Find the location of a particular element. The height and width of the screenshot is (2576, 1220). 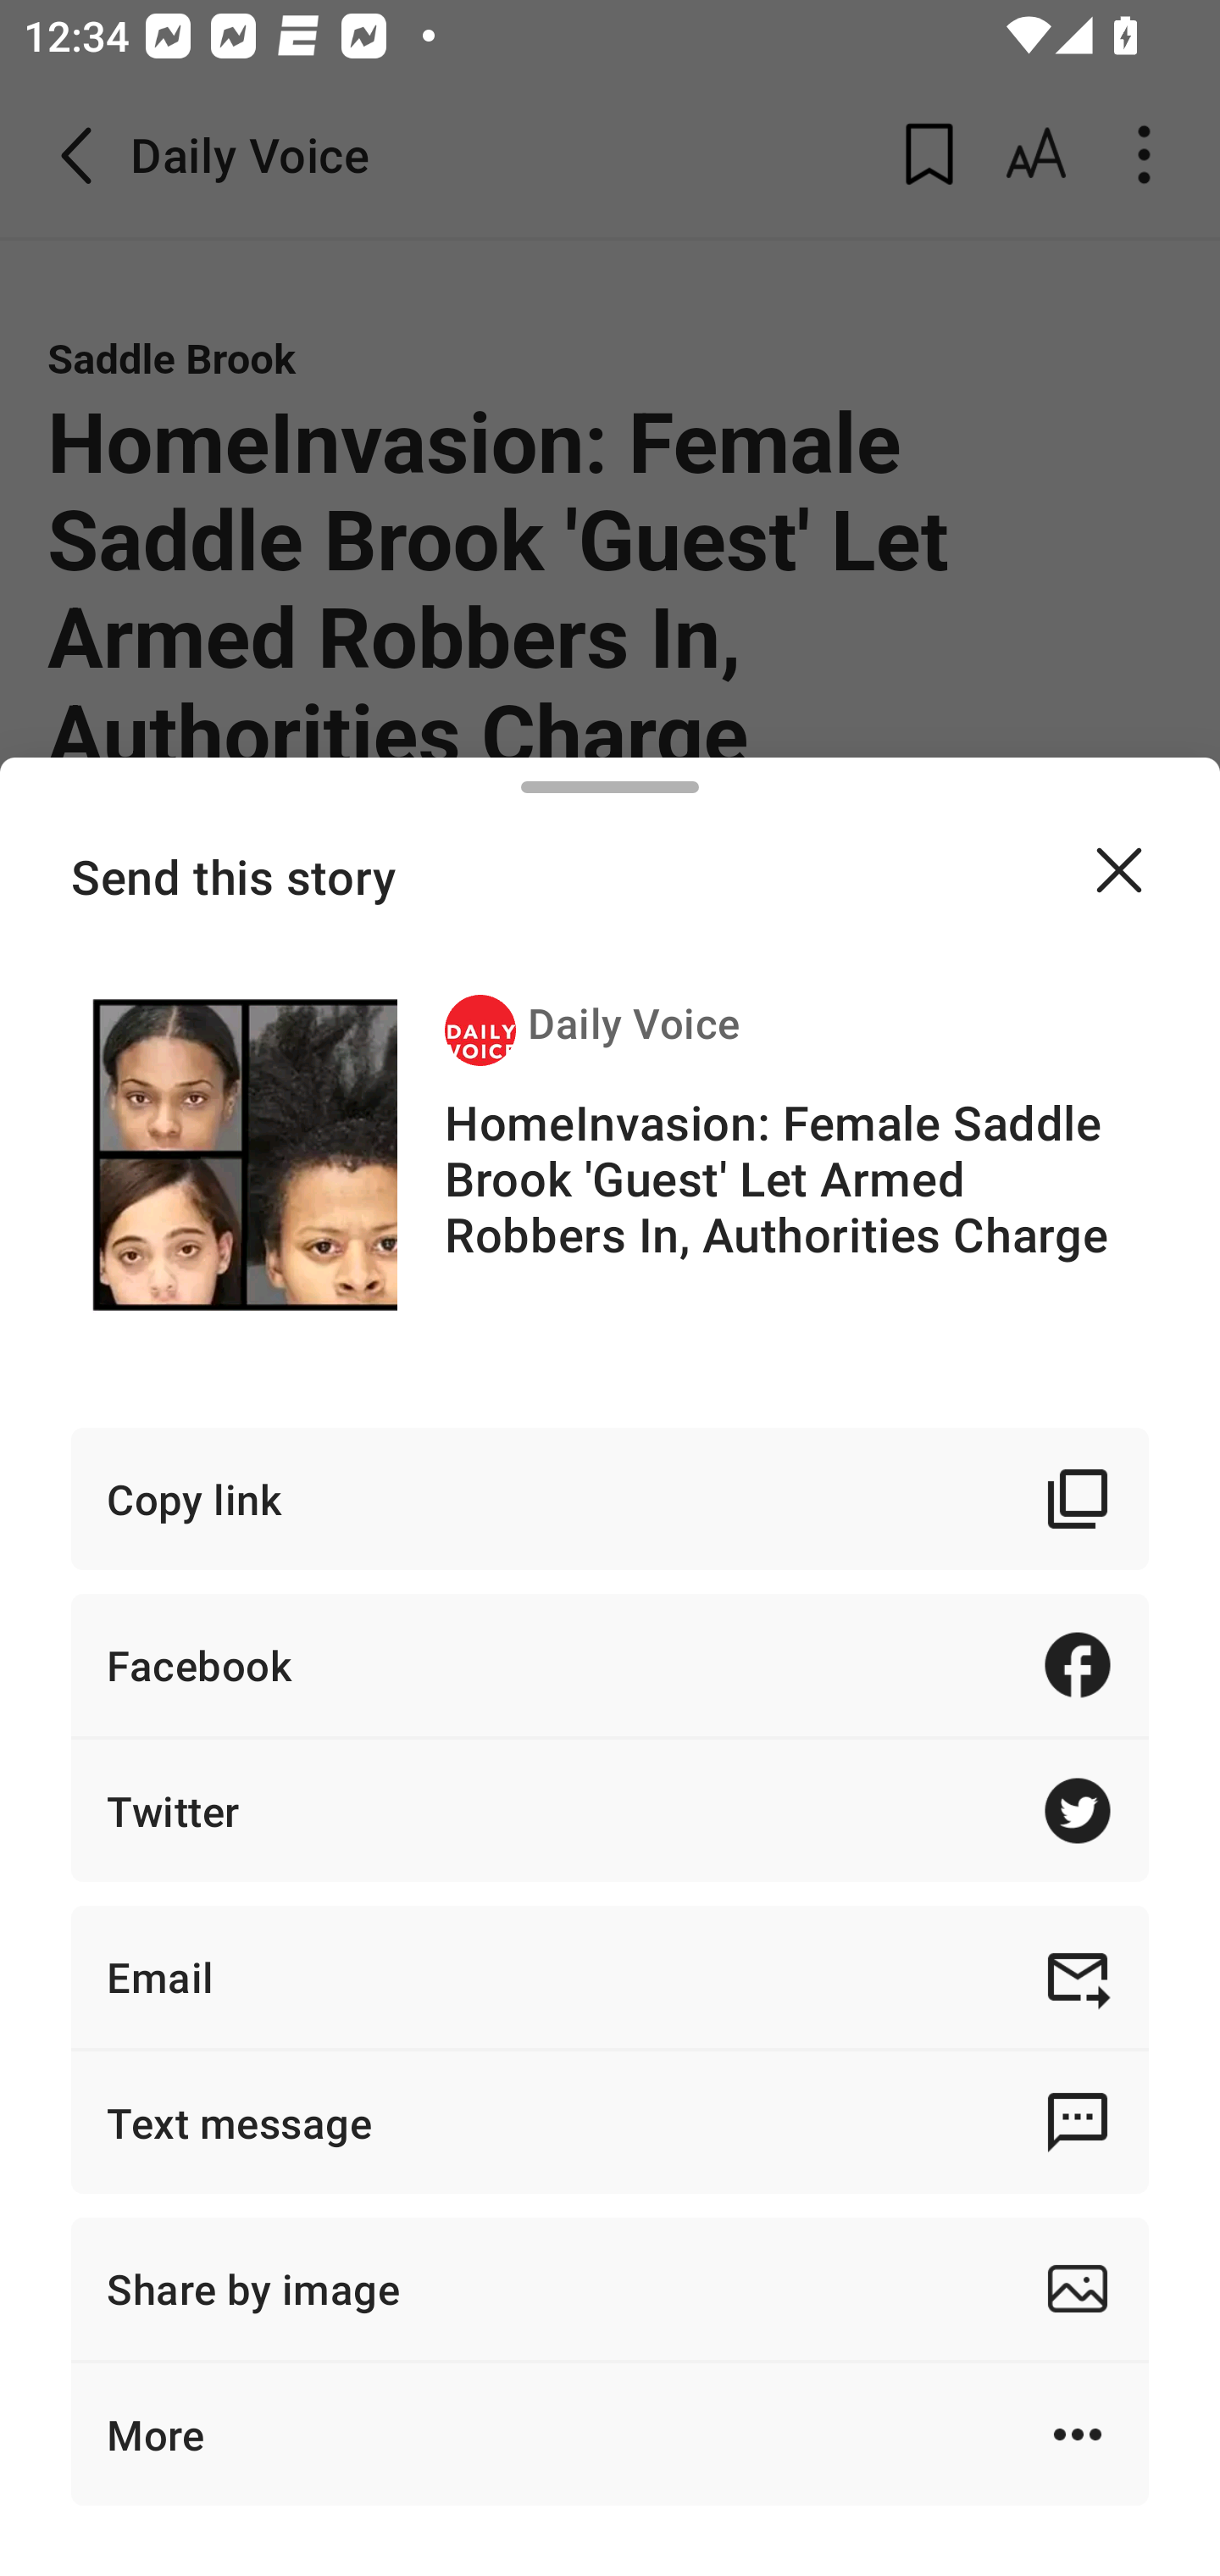

Text message is located at coordinates (610, 2122).